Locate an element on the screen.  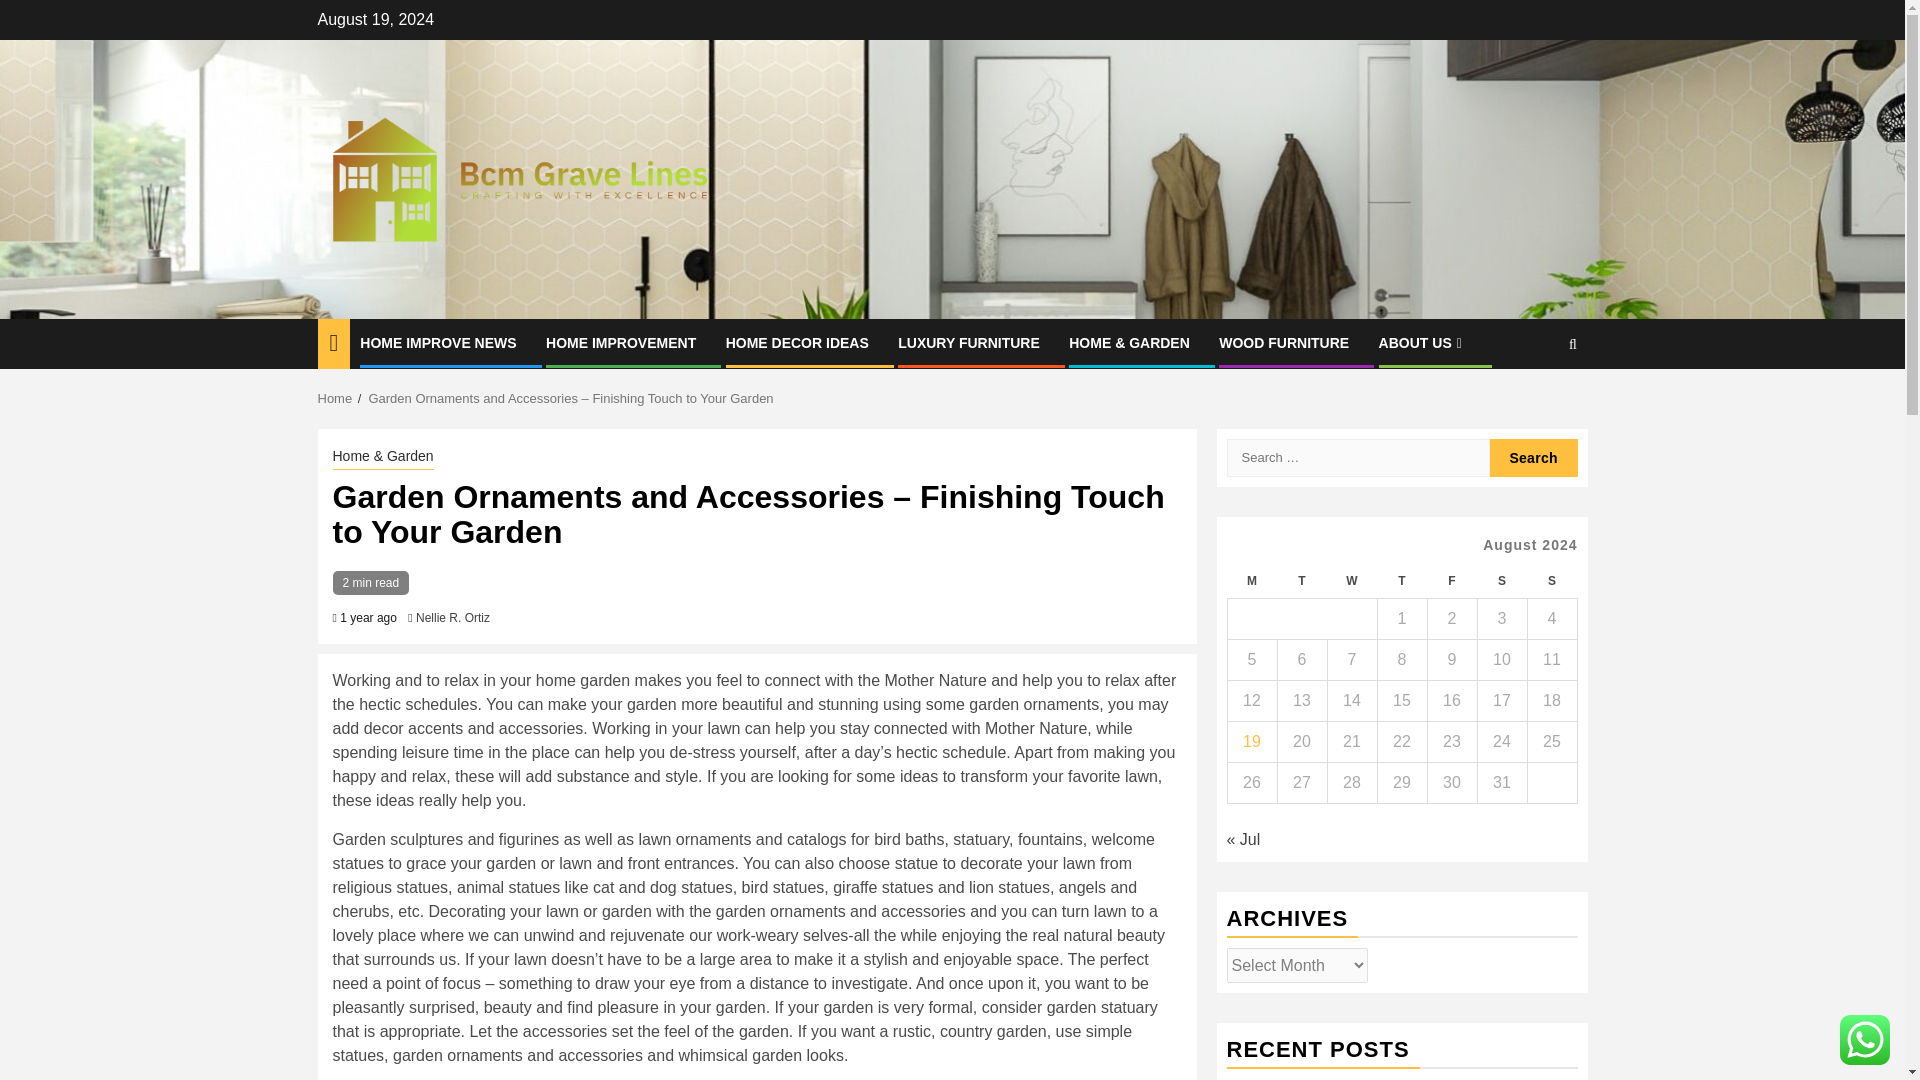
Monday is located at coordinates (1251, 581).